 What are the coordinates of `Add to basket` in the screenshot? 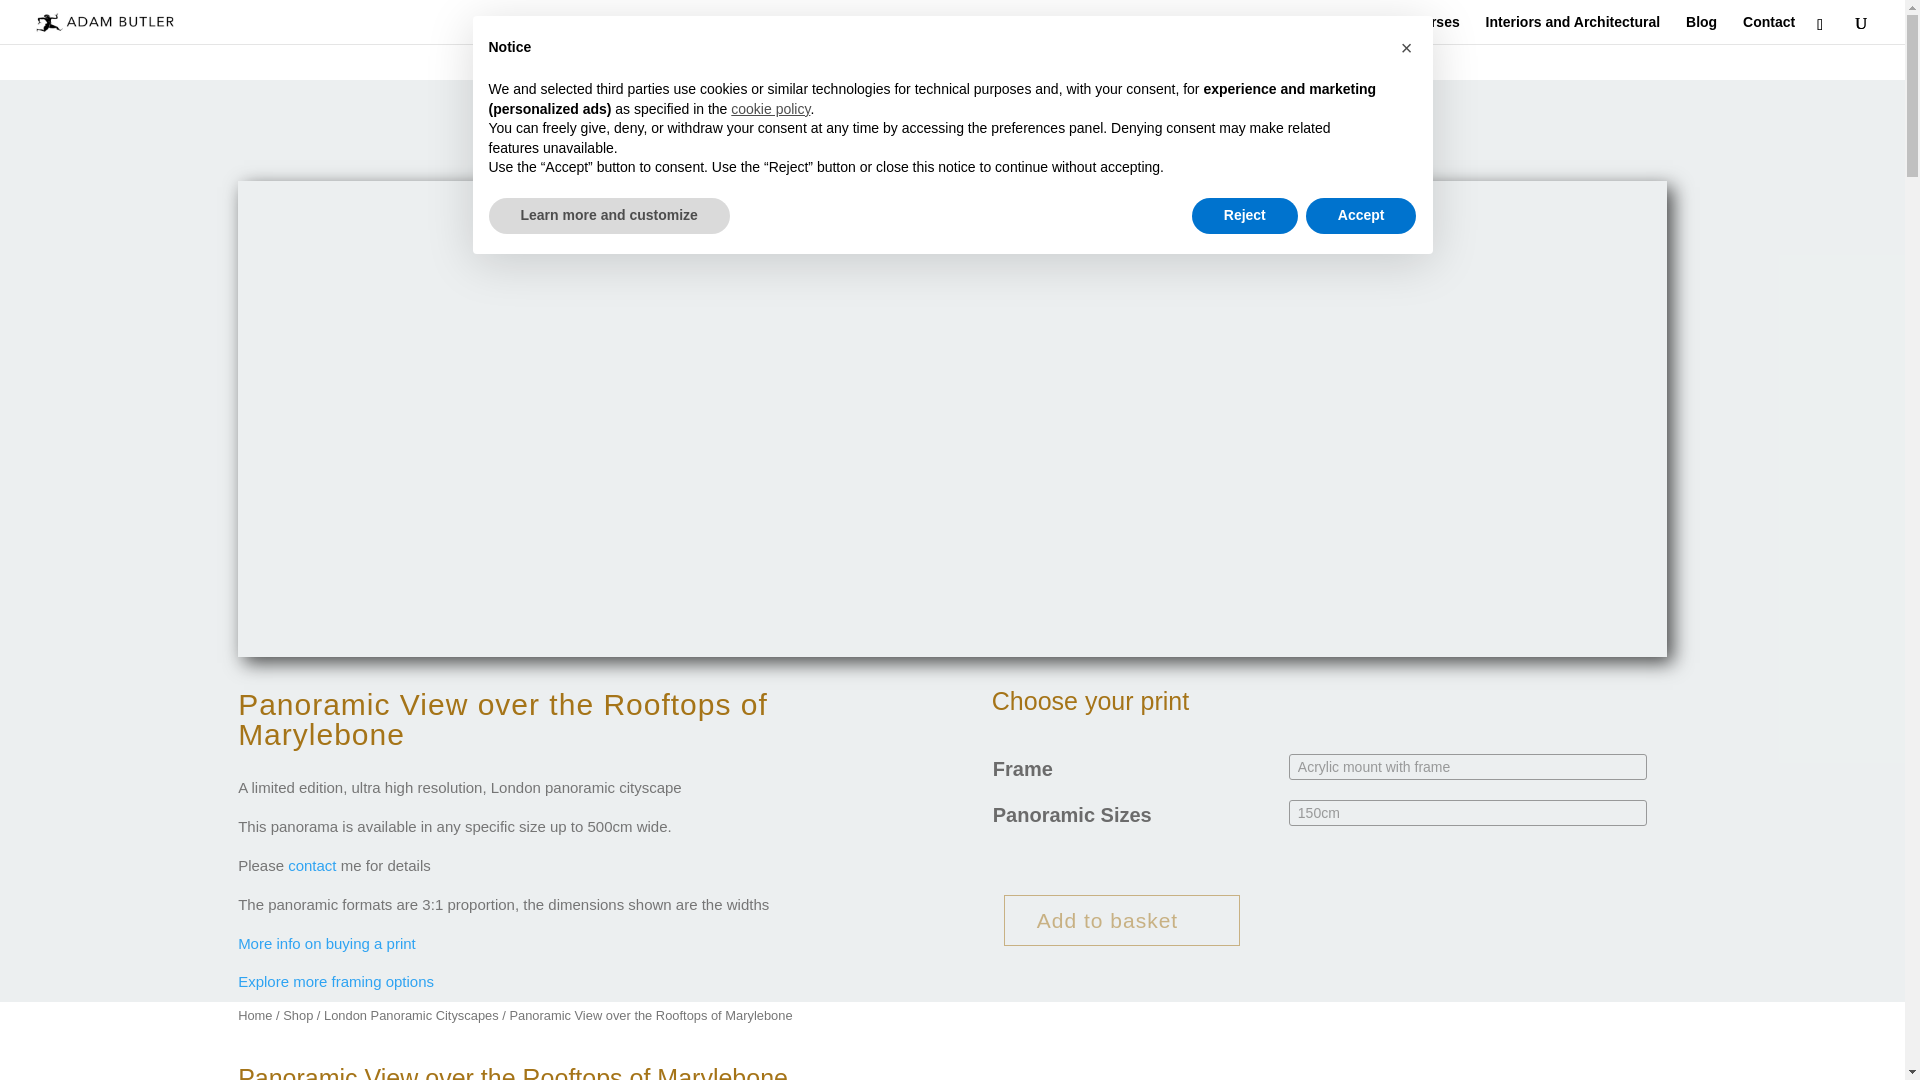 It's located at (1122, 920).